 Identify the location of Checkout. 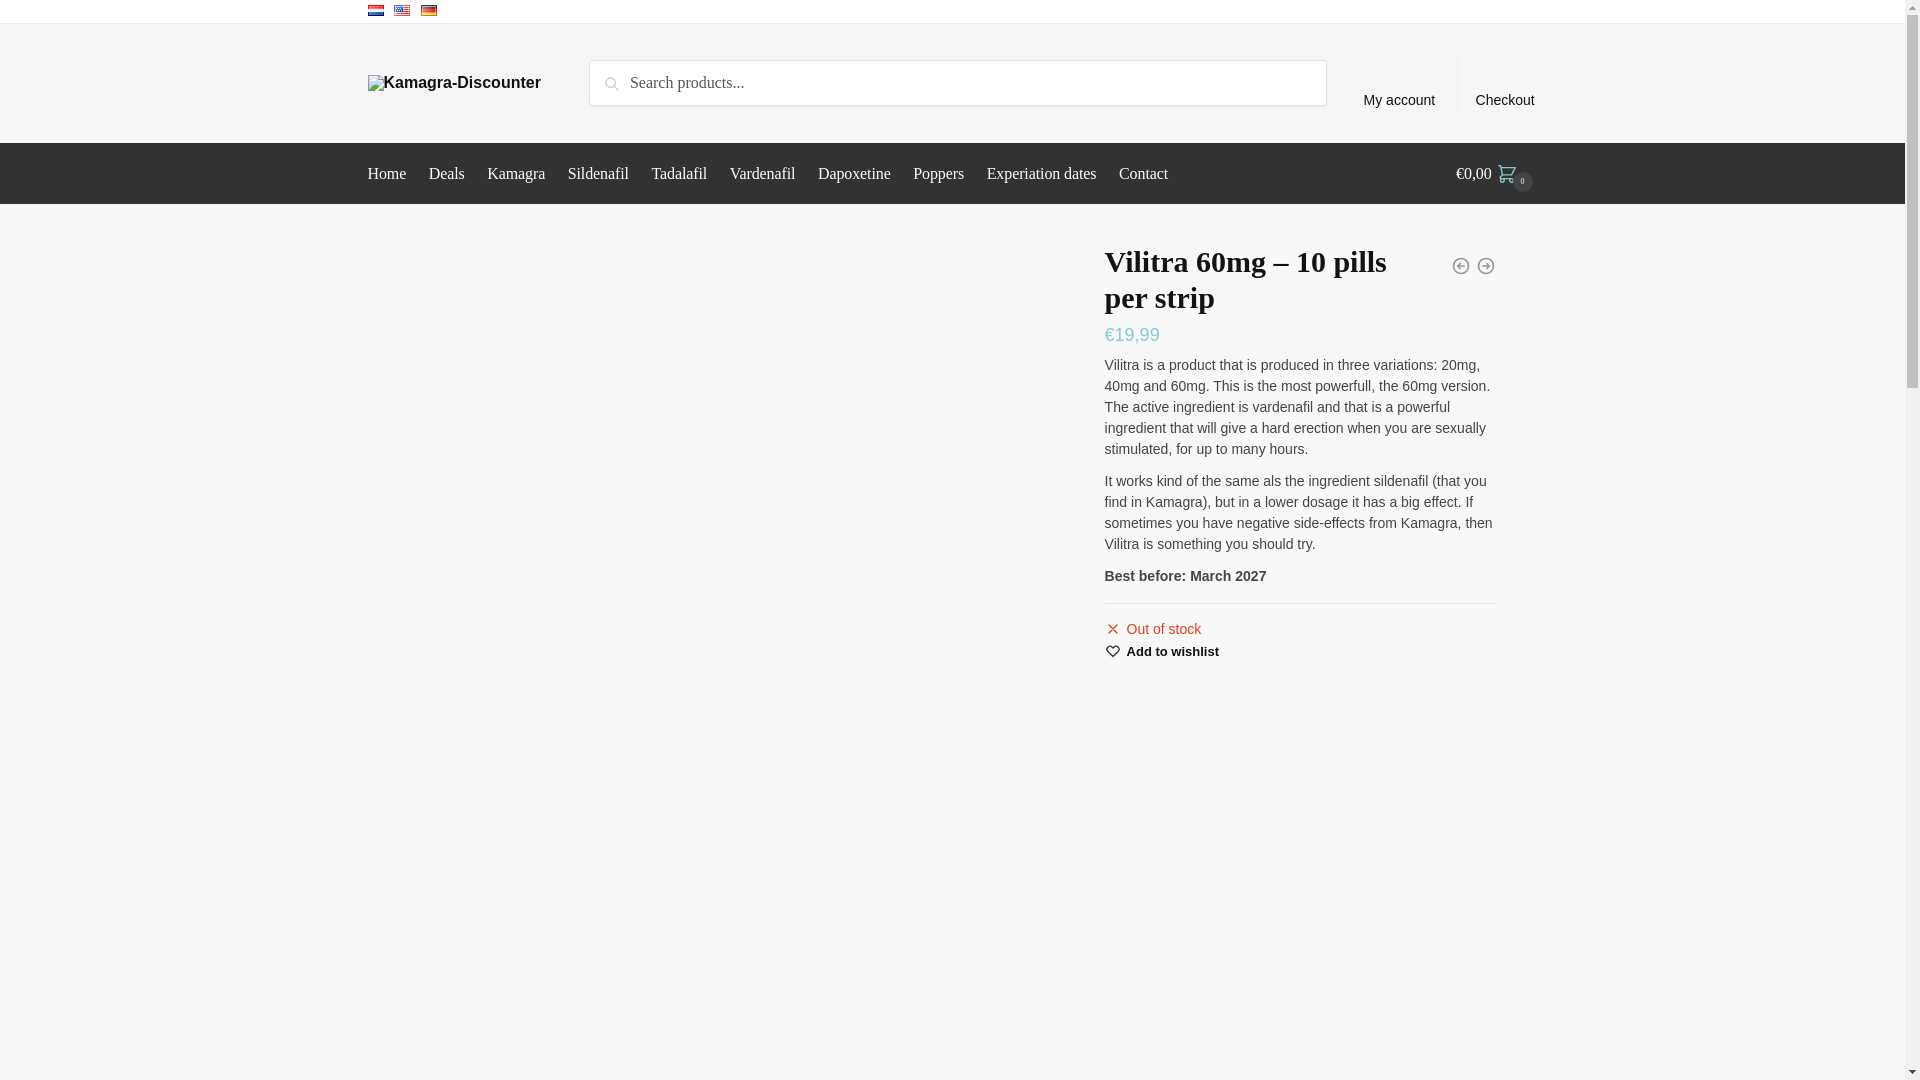
(1505, 83).